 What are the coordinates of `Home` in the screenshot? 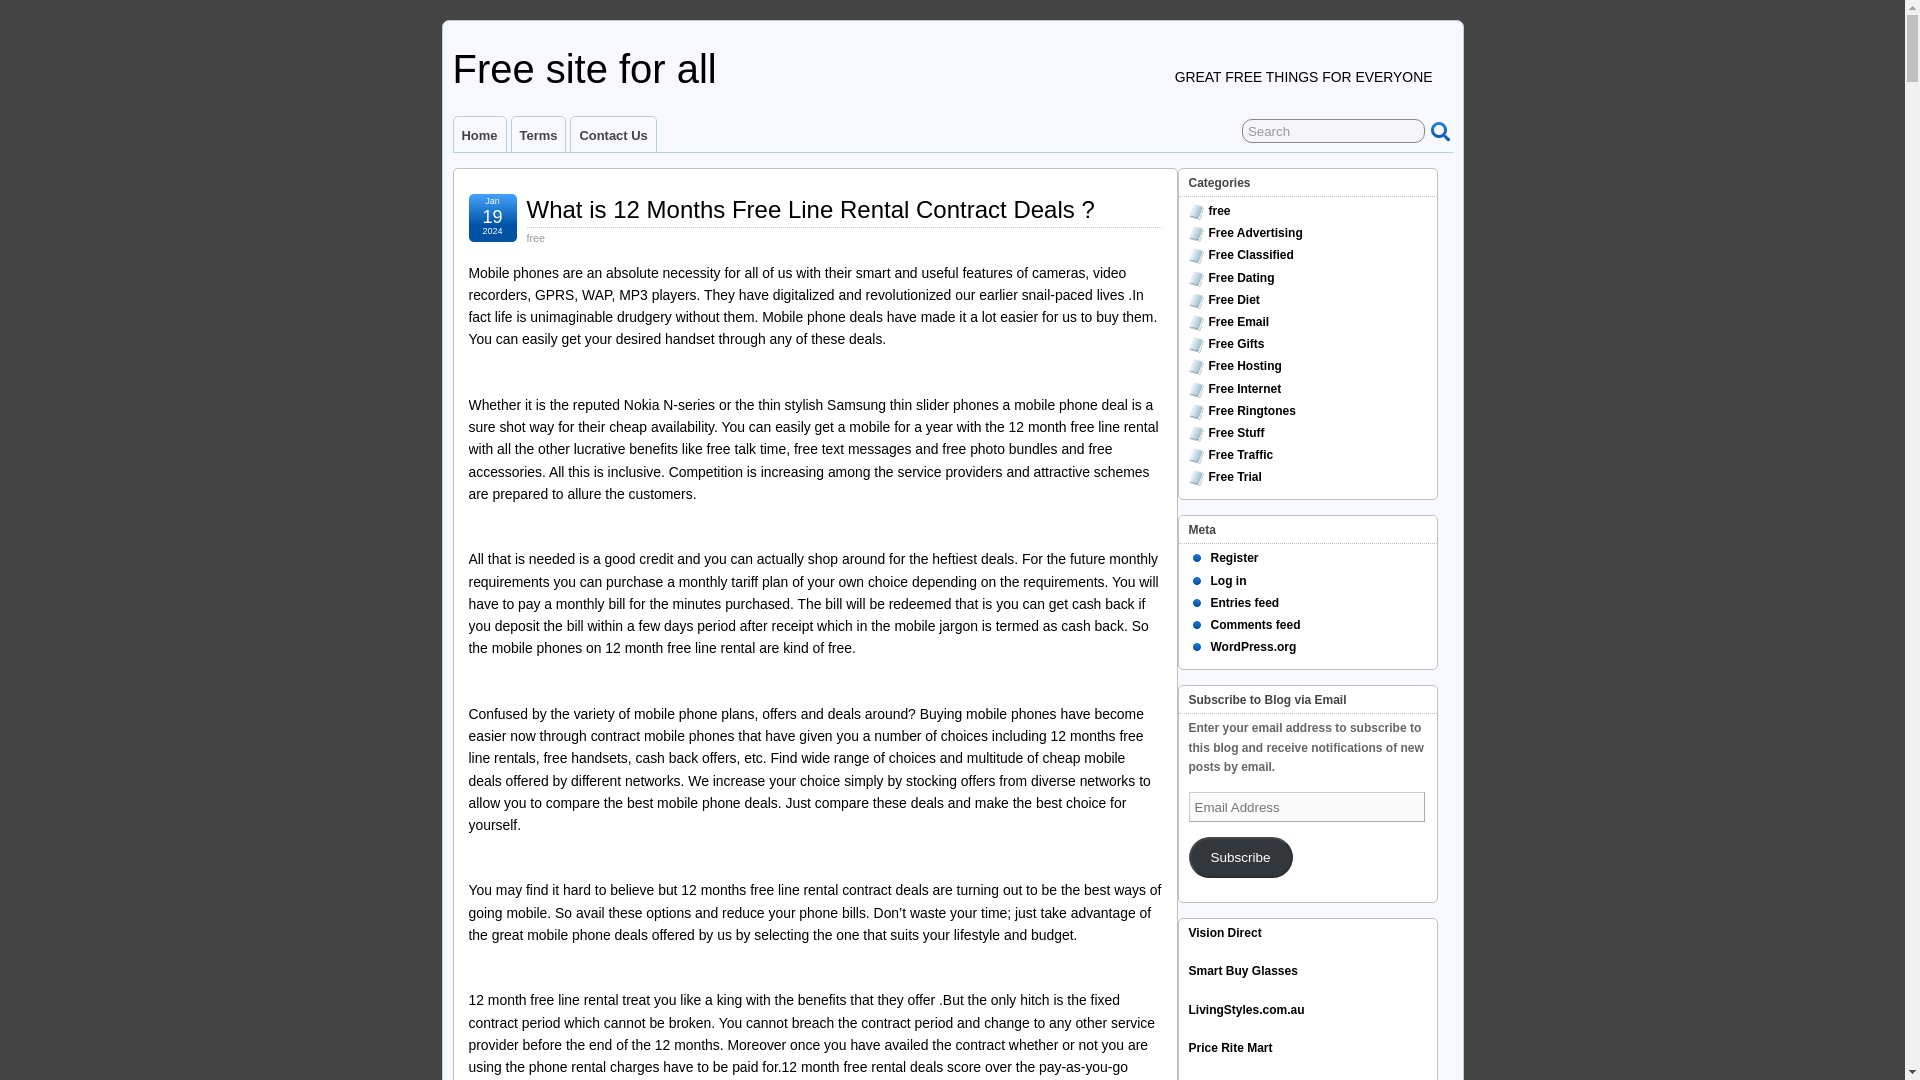 It's located at (480, 134).